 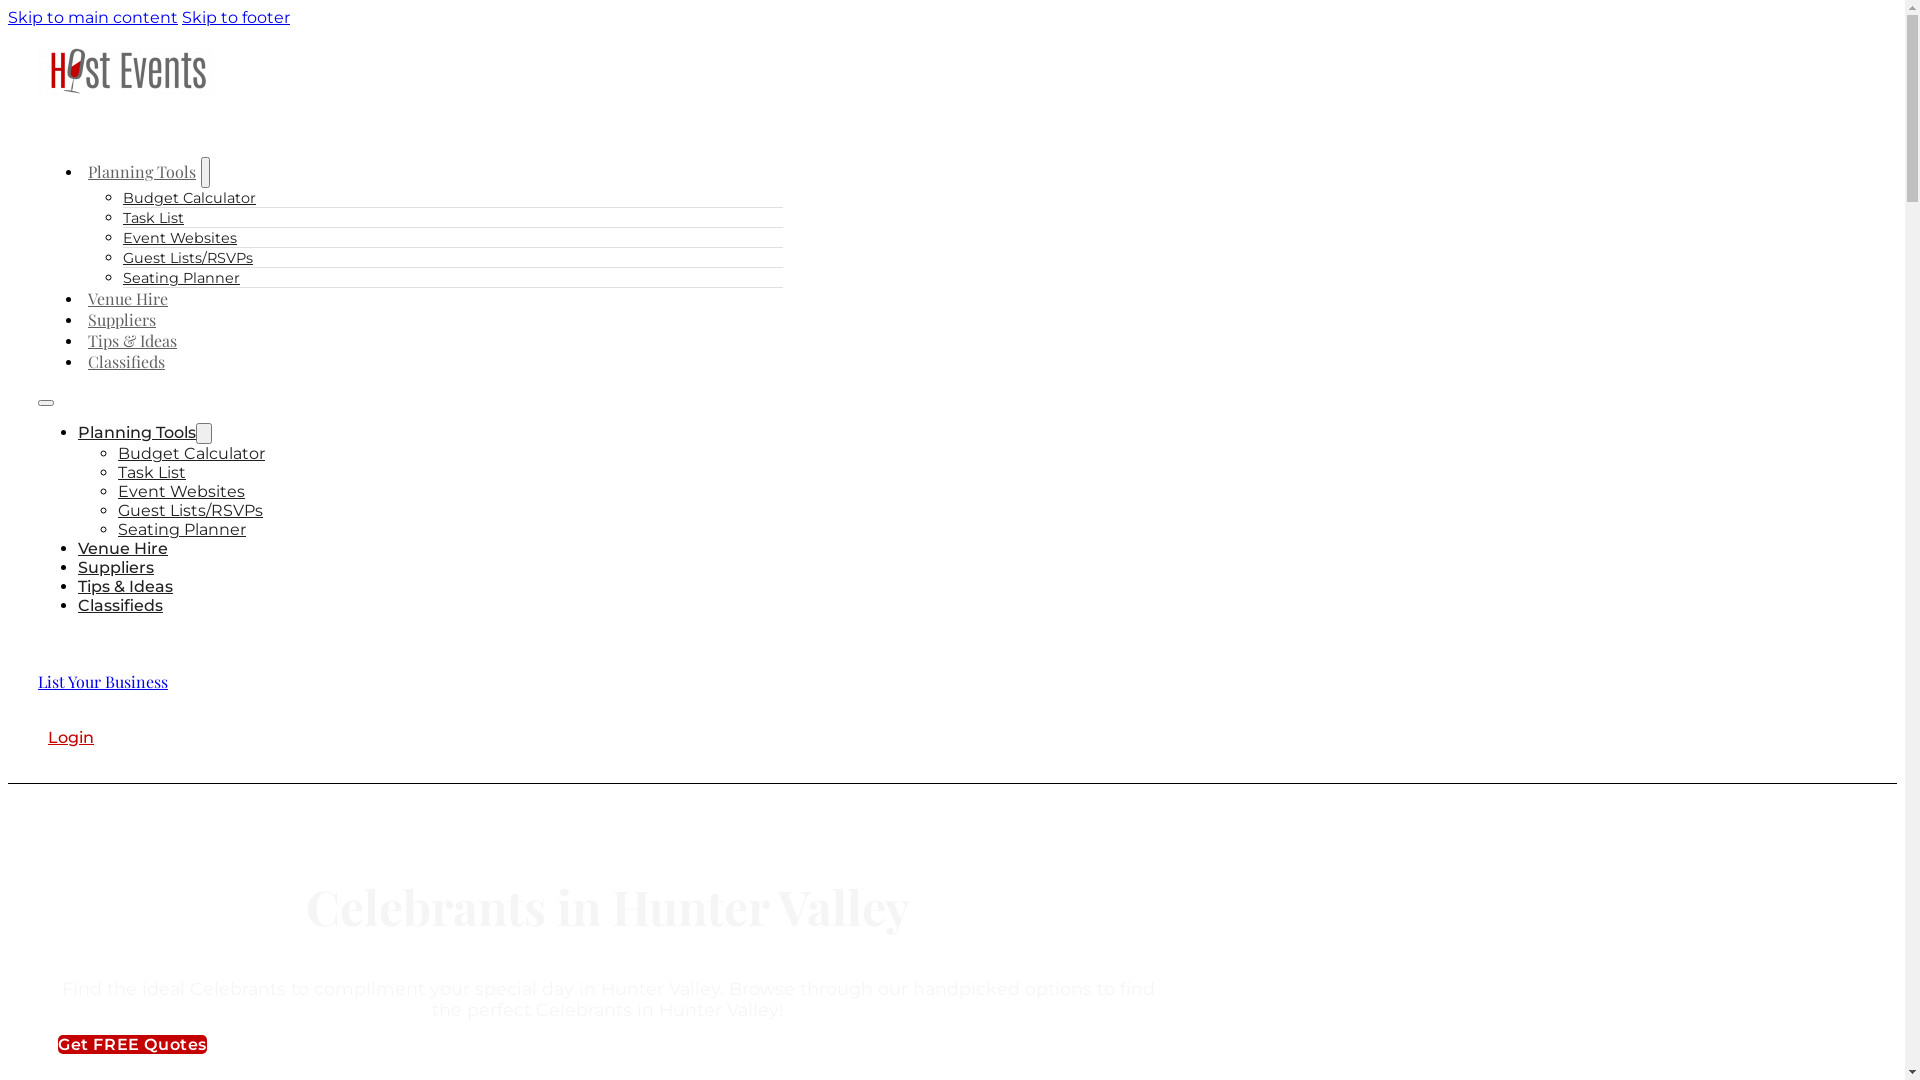 I want to click on Planning Tools, so click(x=137, y=432).